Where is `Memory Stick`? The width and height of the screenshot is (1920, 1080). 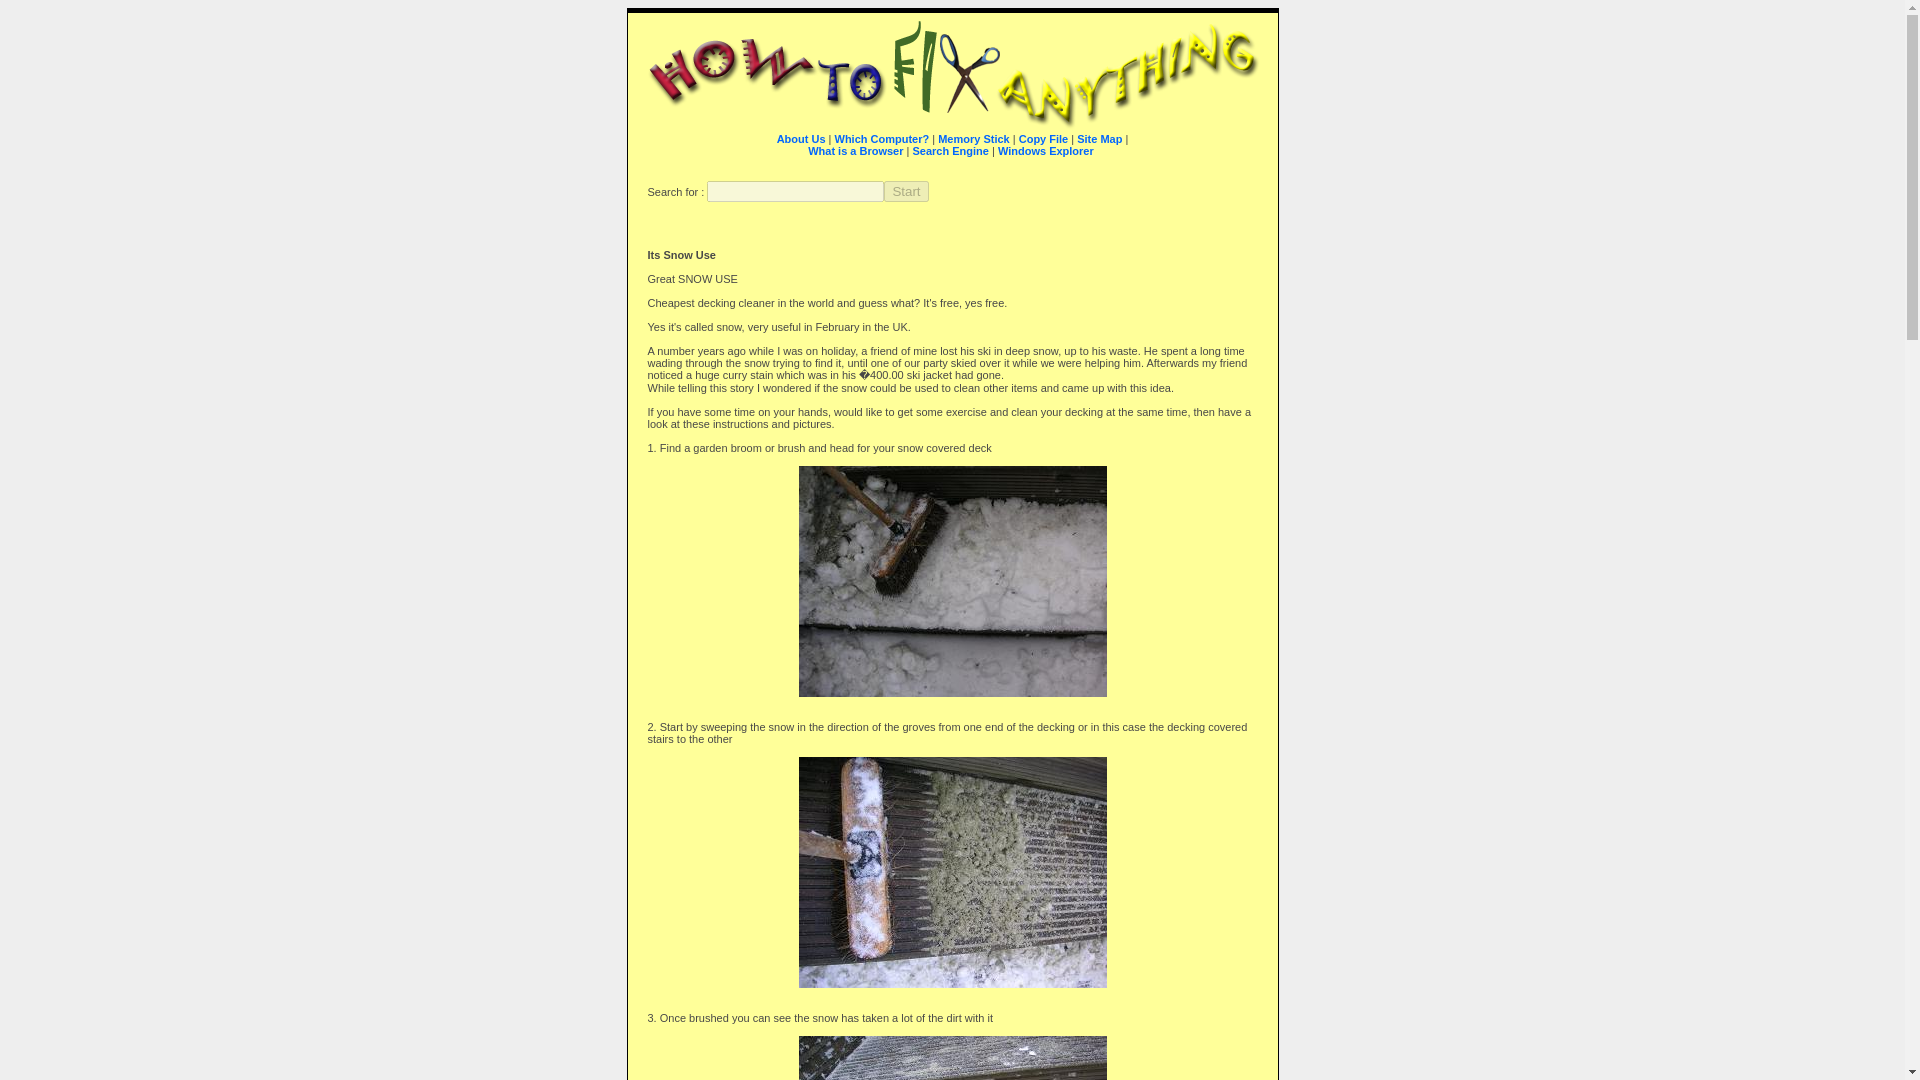 Memory Stick is located at coordinates (974, 138).